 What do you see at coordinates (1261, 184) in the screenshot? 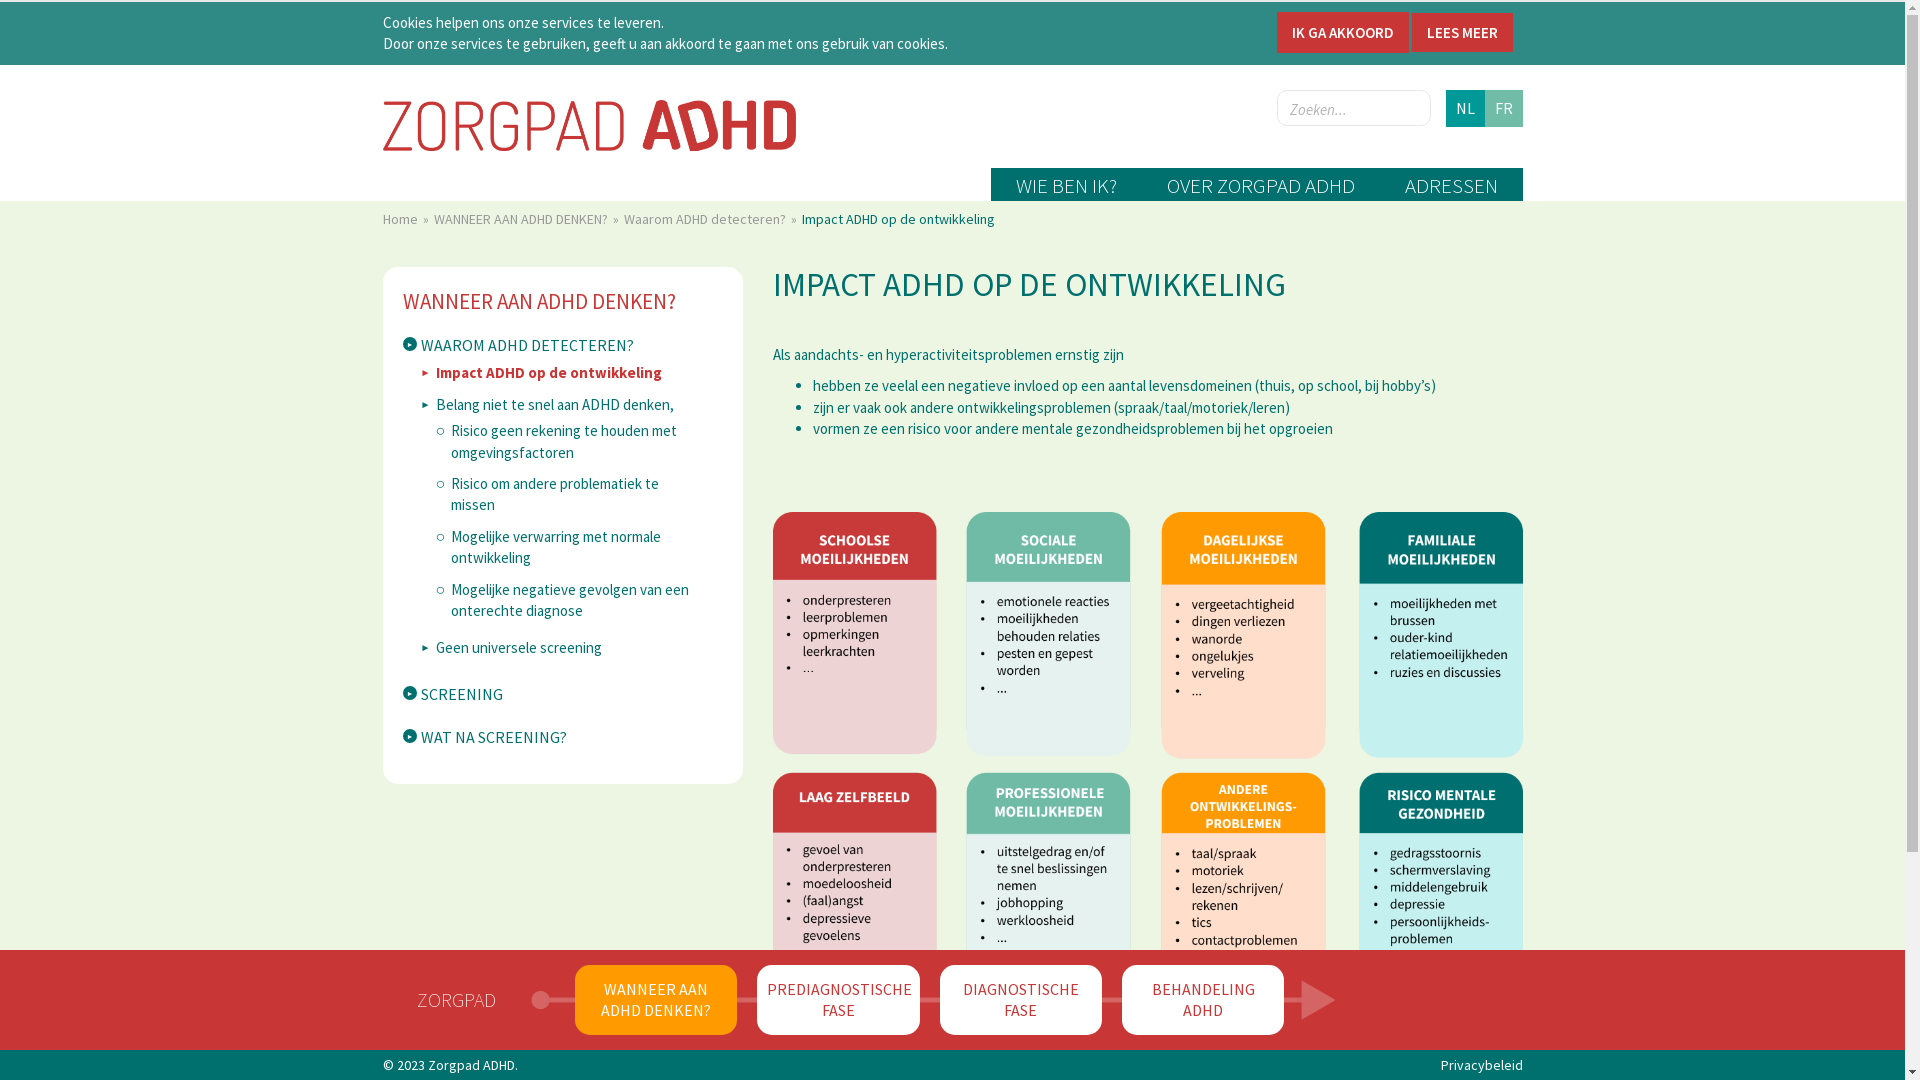
I see `OVER ZORGPAD ADHD` at bounding box center [1261, 184].